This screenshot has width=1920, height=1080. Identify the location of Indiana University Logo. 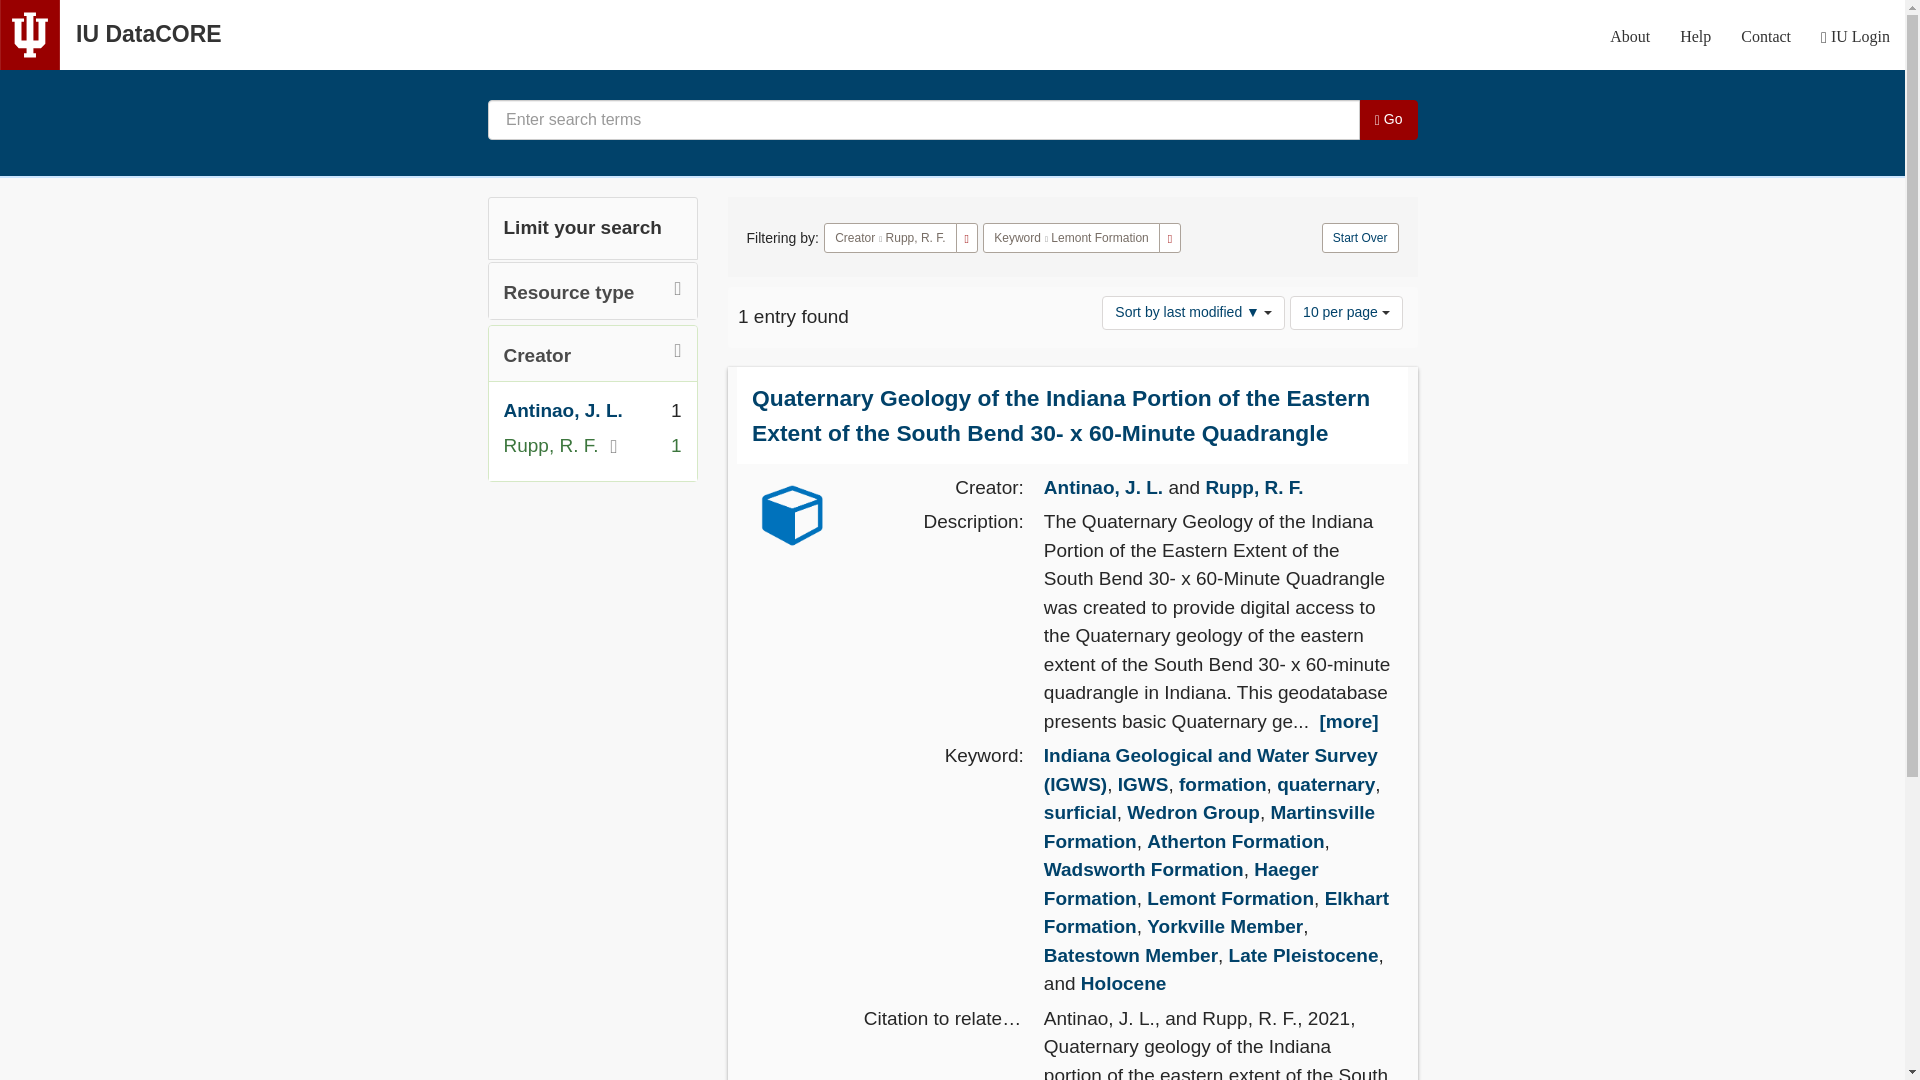
(30, 35).